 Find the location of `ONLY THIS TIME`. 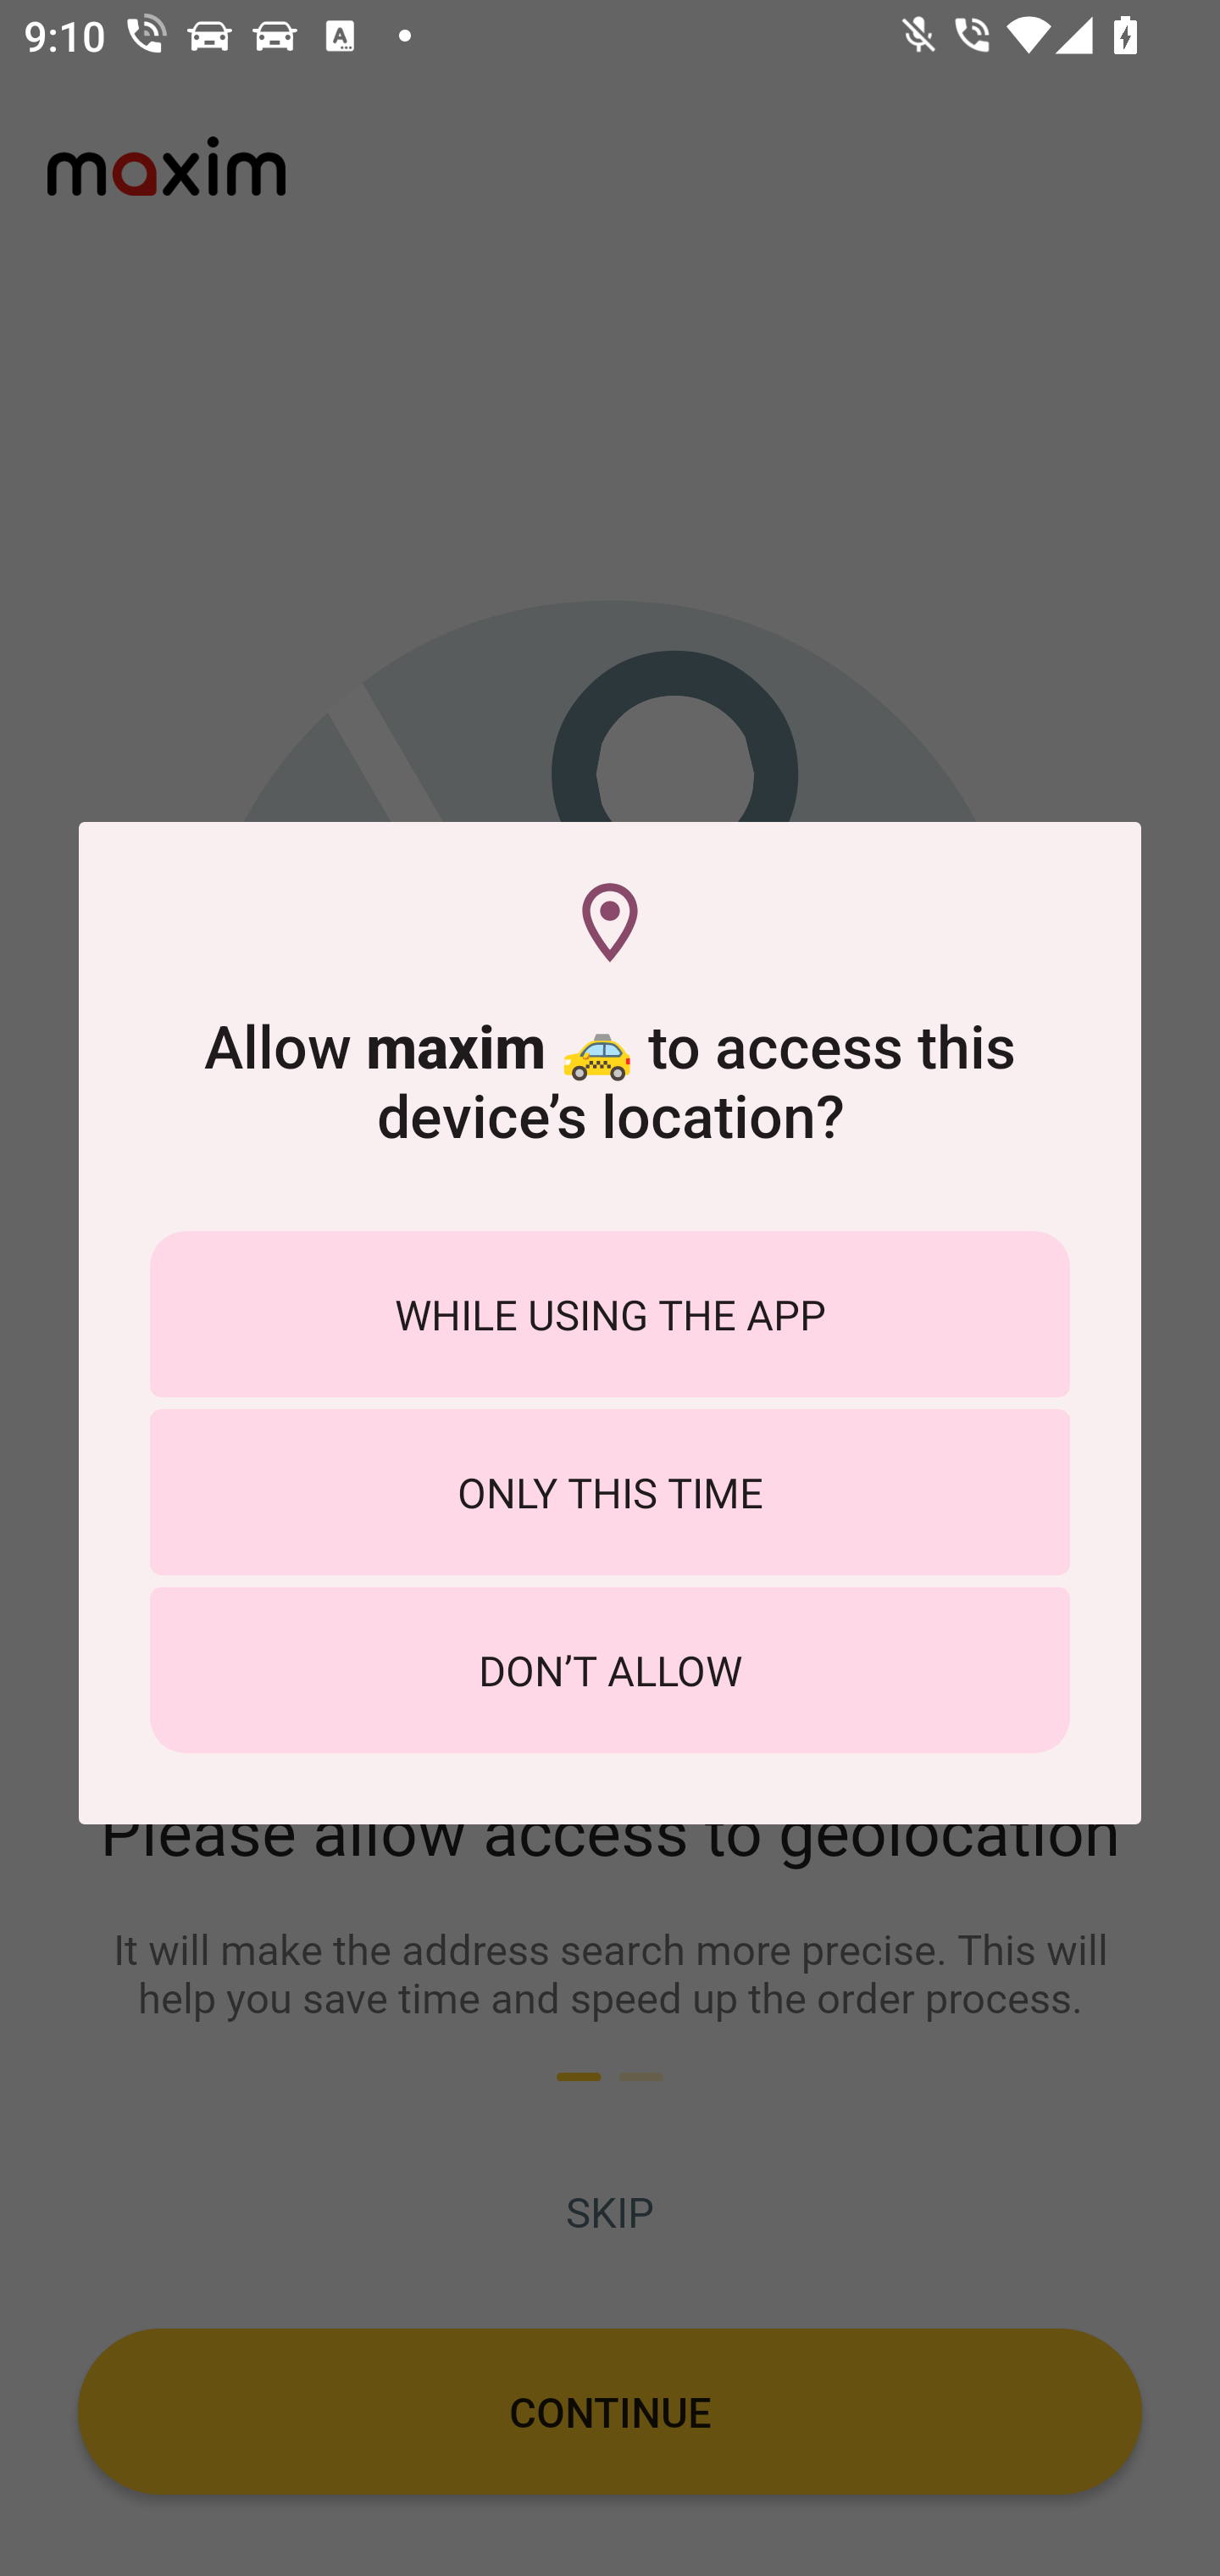

ONLY THIS TIME is located at coordinates (610, 1492).